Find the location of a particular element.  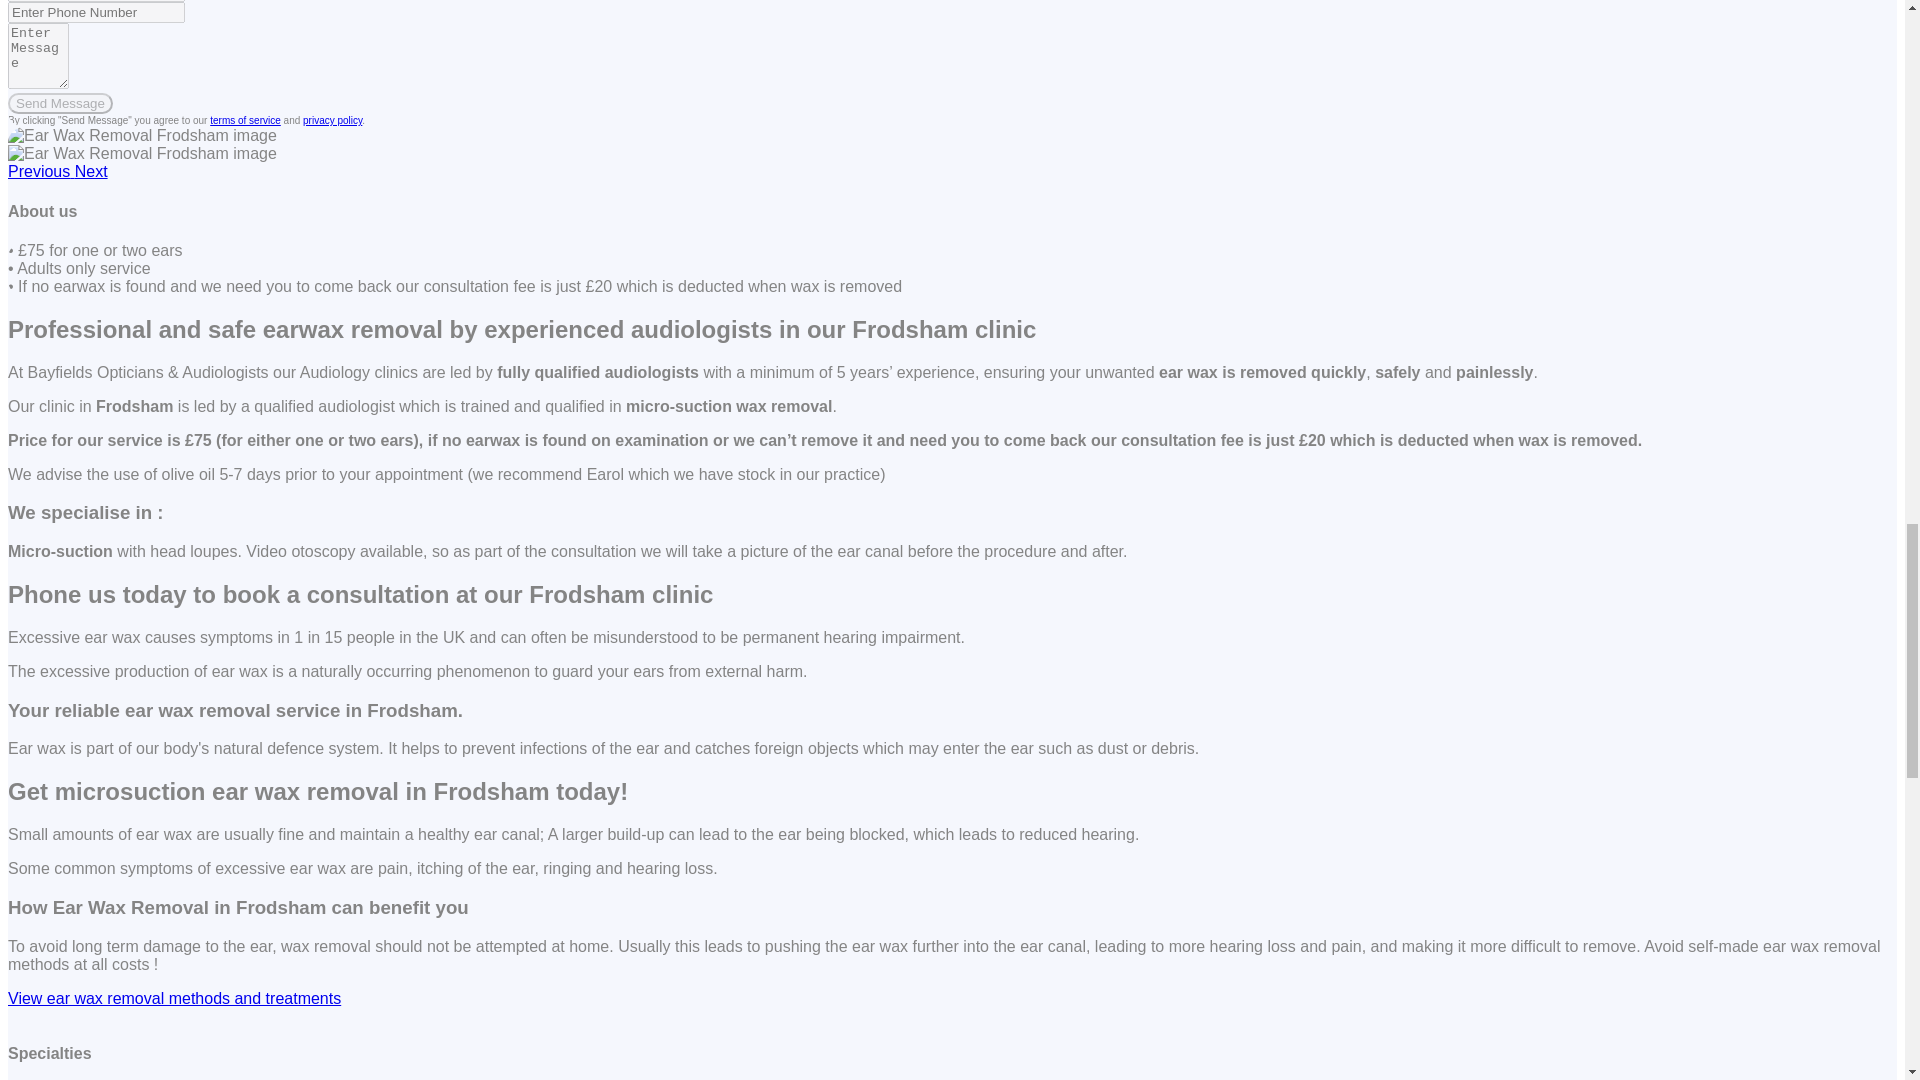

Next is located at coordinates (90, 172).